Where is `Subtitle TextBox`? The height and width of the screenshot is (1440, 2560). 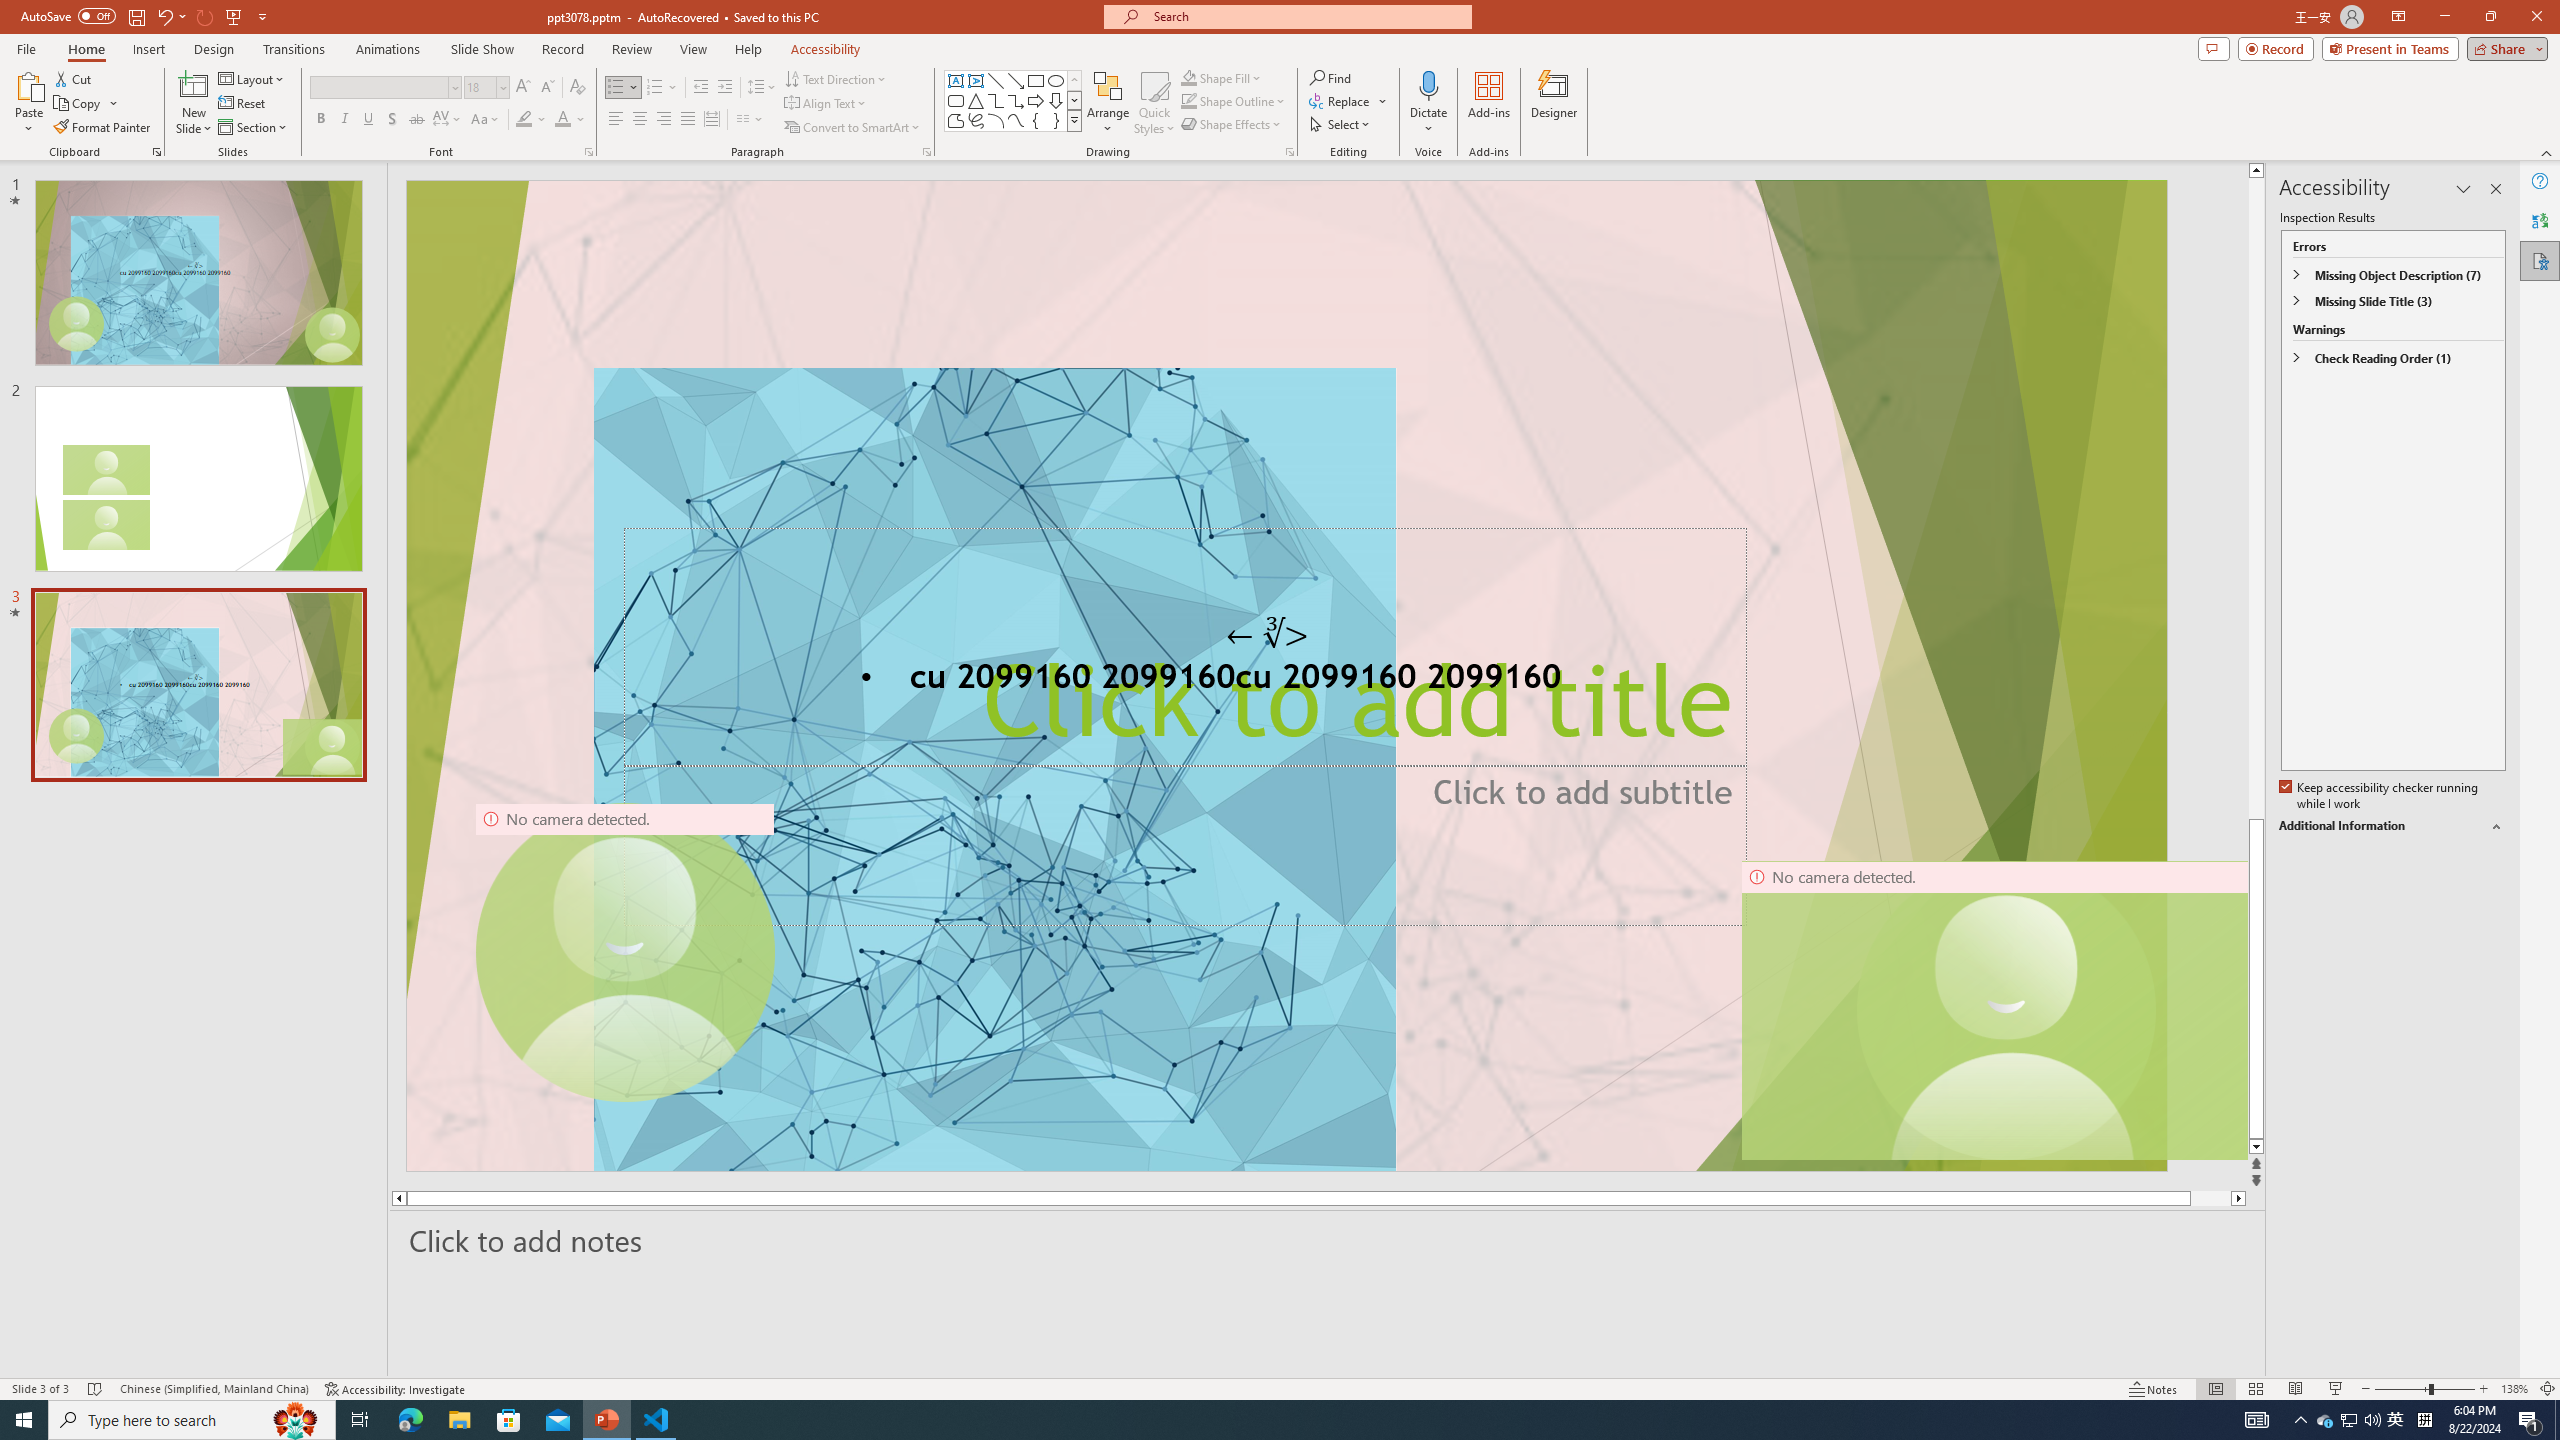 Subtitle TextBox is located at coordinates (1184, 844).